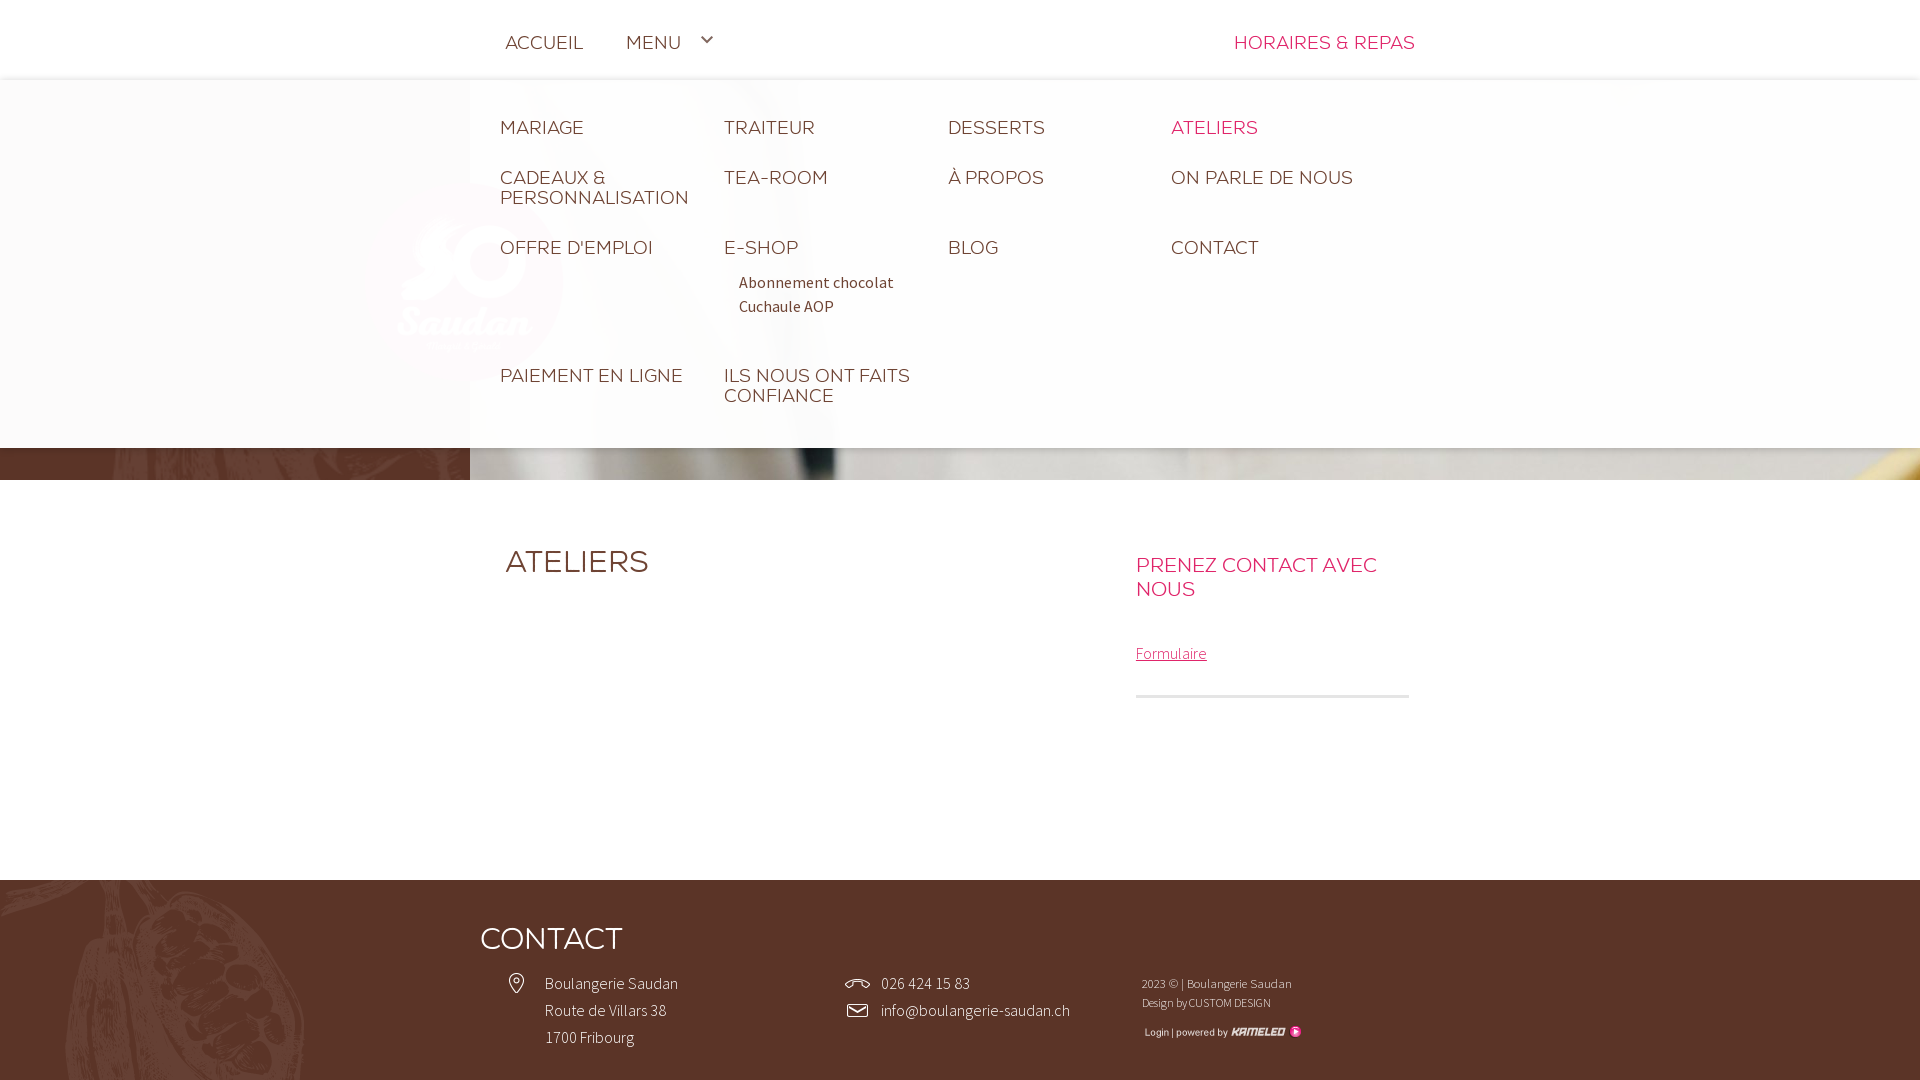 The image size is (1920, 1080). Describe the element at coordinates (1272, 245) in the screenshot. I see `CONTACT` at that location.